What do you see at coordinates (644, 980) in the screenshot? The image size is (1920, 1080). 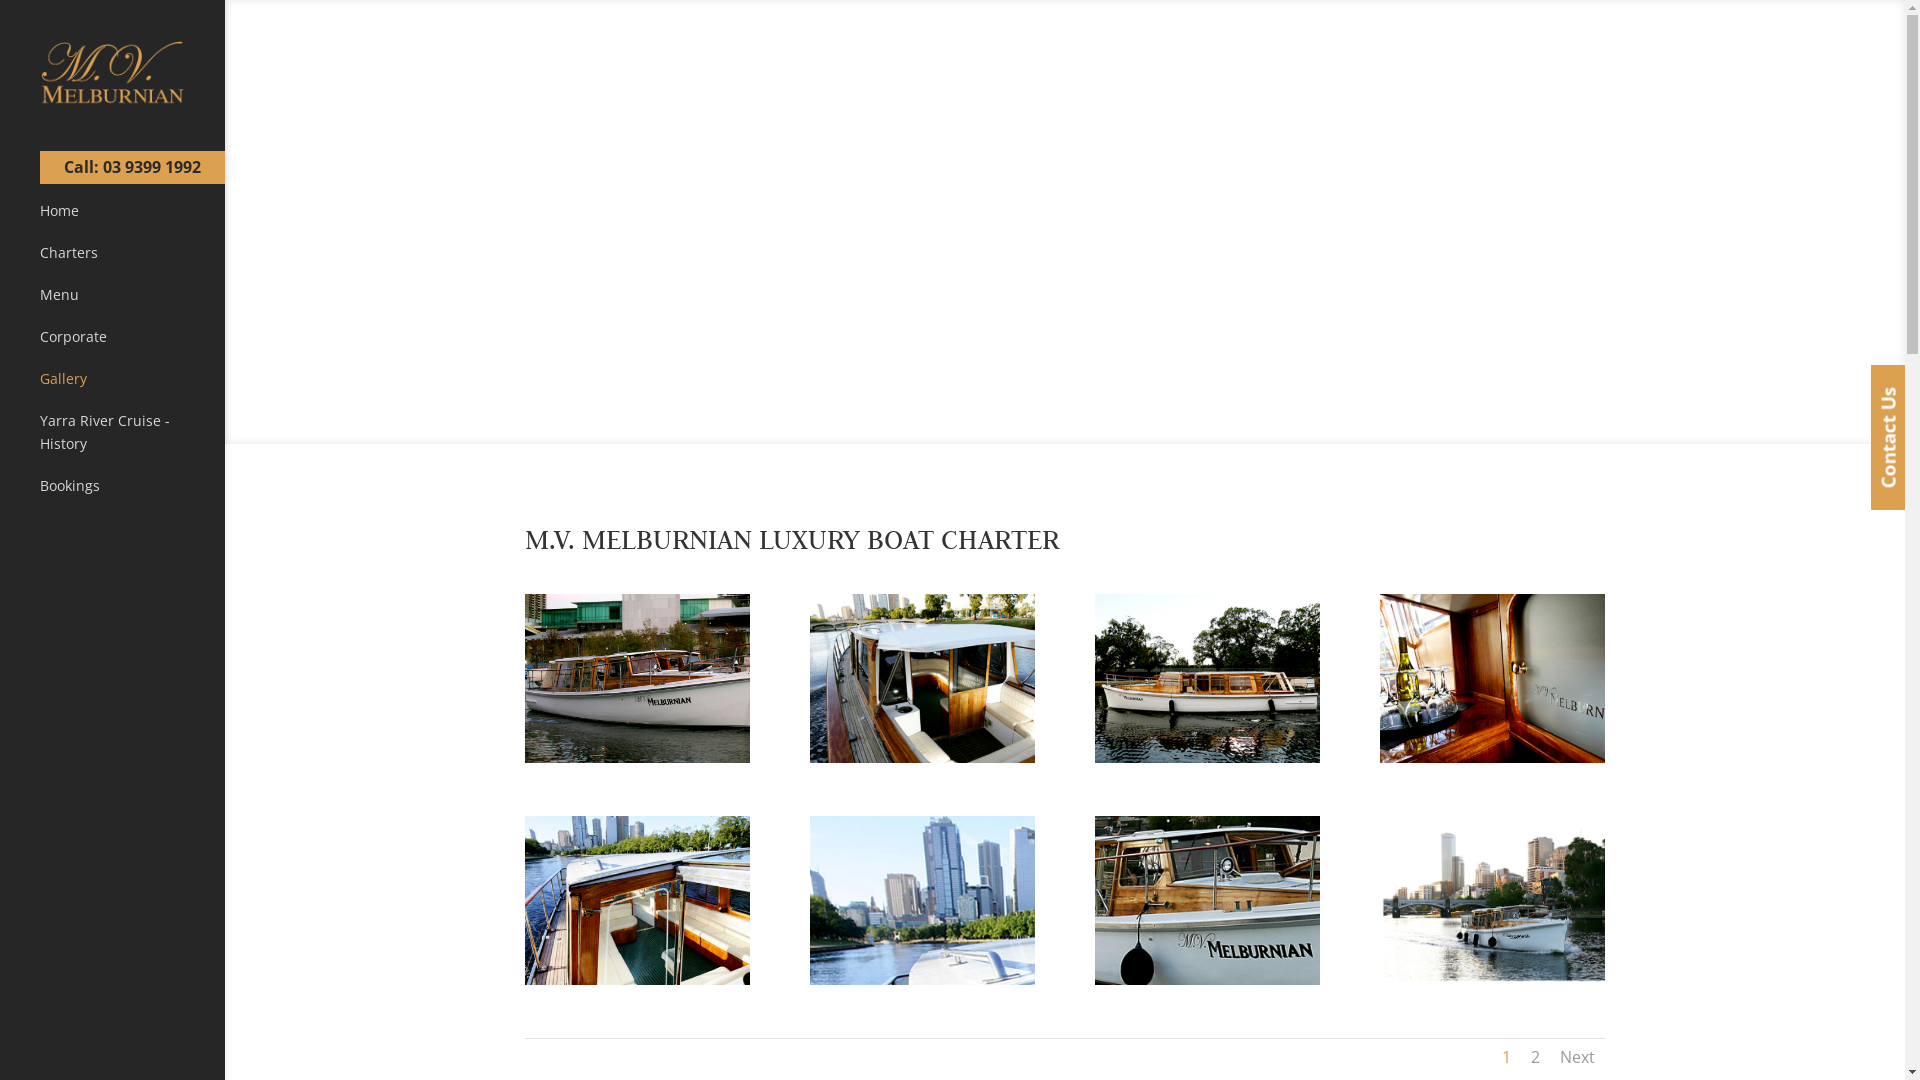 I see `MV-MELBURNIAN-NN7P0135` at bounding box center [644, 980].